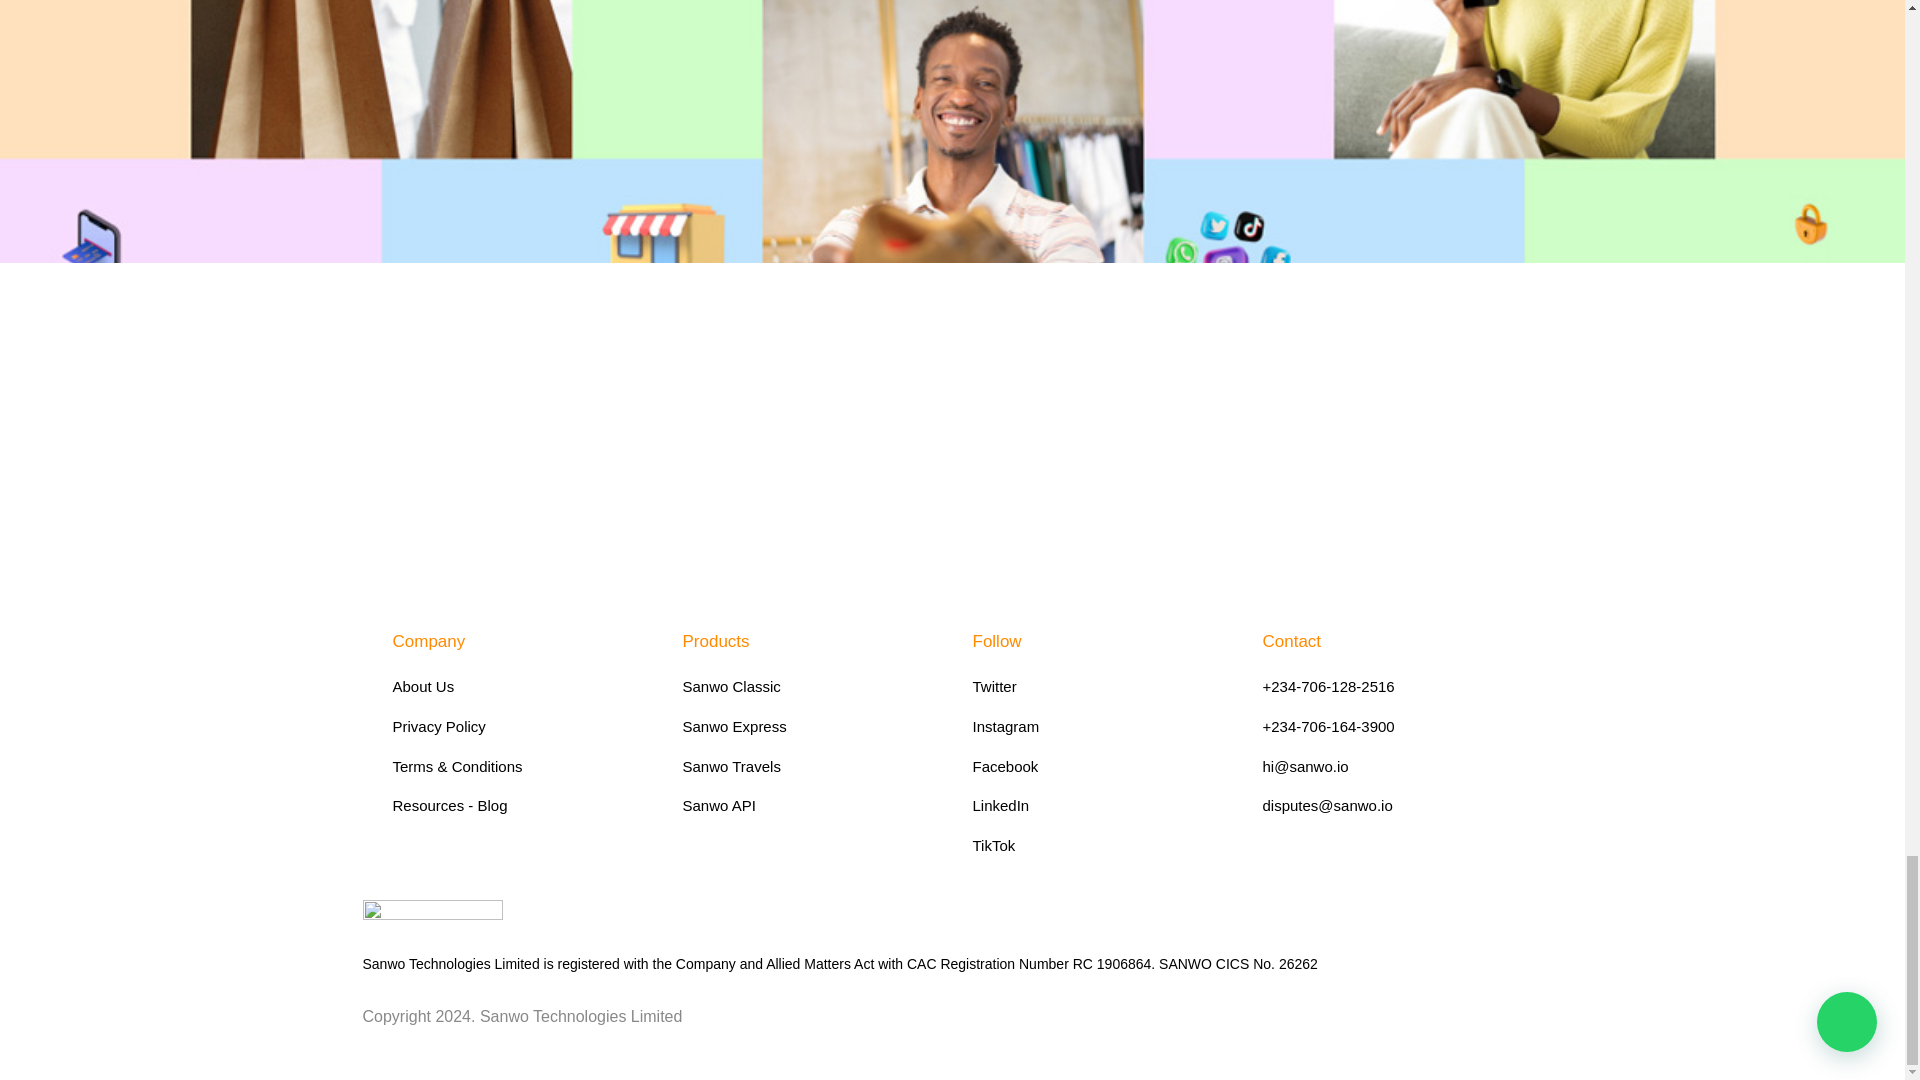  What do you see at coordinates (516, 726) in the screenshot?
I see `Privacy Policy` at bounding box center [516, 726].